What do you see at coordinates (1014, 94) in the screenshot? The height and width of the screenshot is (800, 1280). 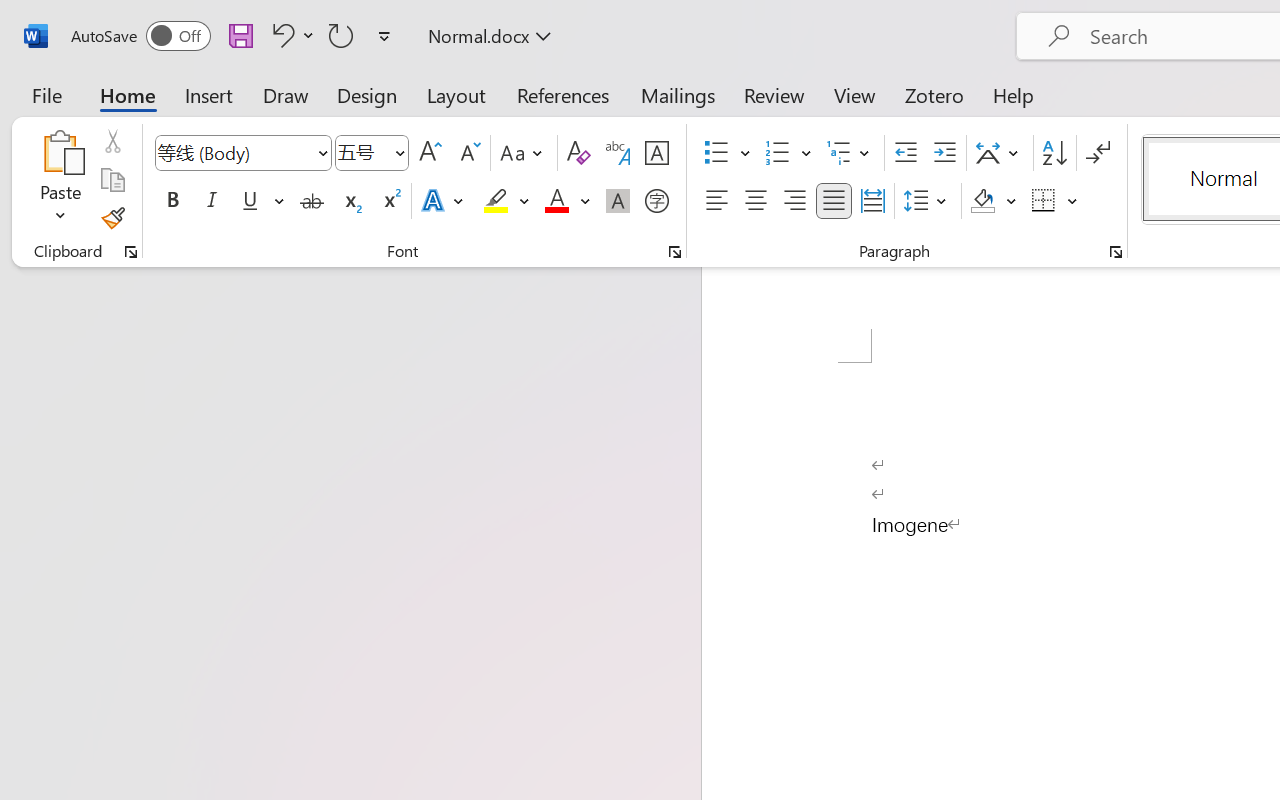 I see `Help` at bounding box center [1014, 94].